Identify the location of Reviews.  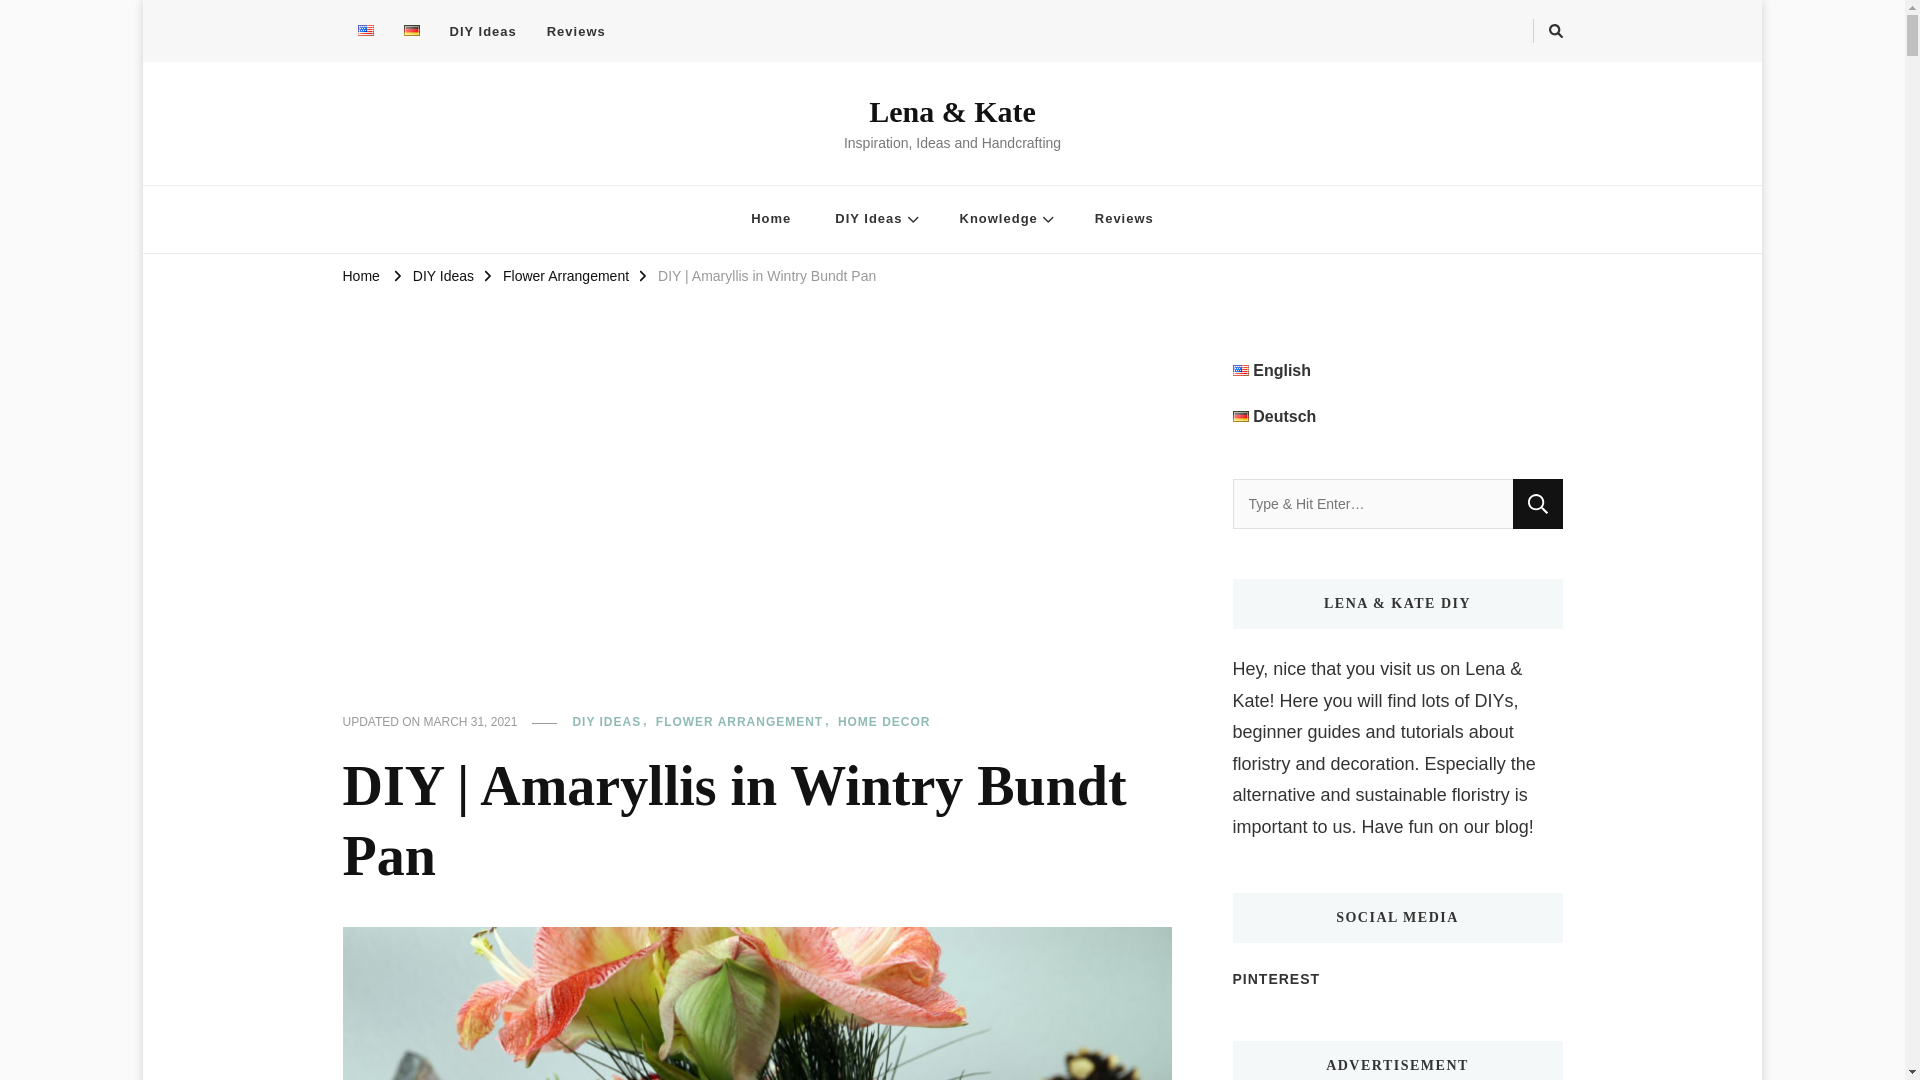
(576, 32).